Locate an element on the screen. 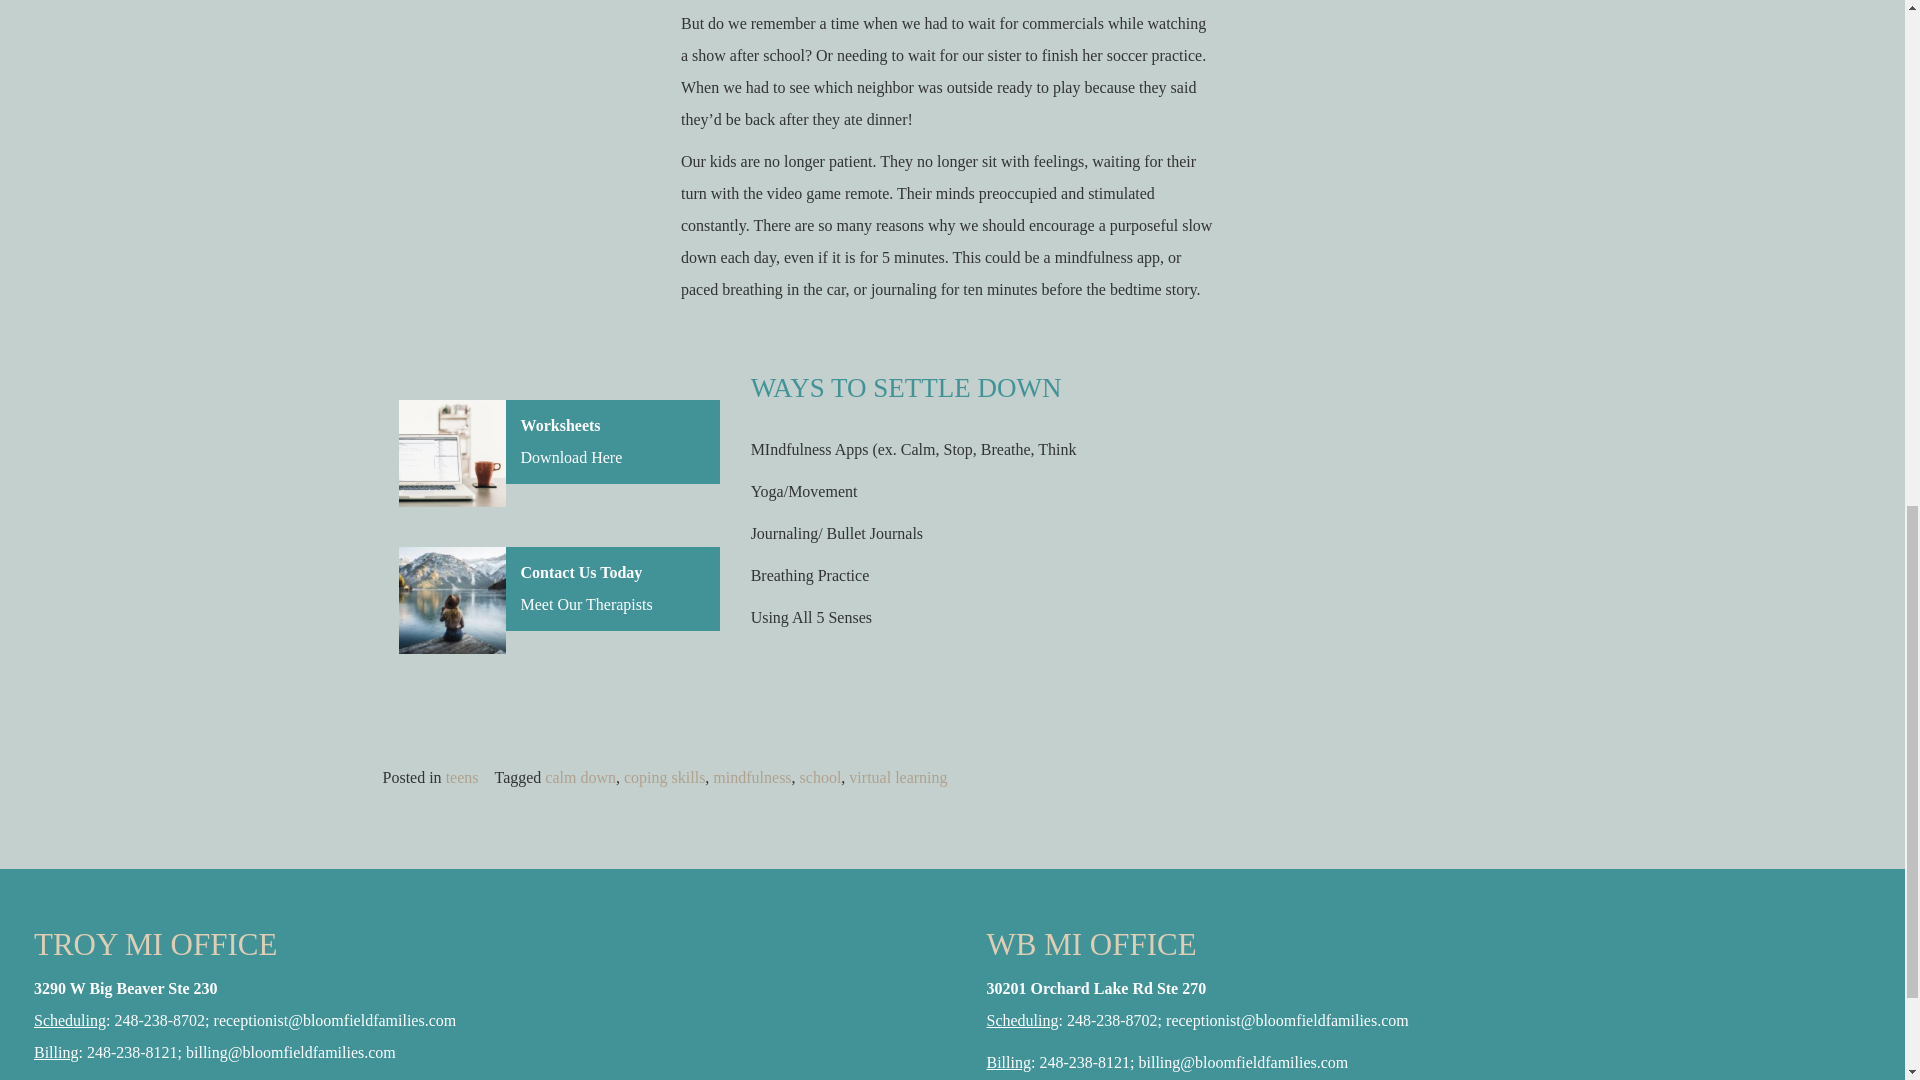 The image size is (1920, 1080). virtual learning is located at coordinates (897, 777).